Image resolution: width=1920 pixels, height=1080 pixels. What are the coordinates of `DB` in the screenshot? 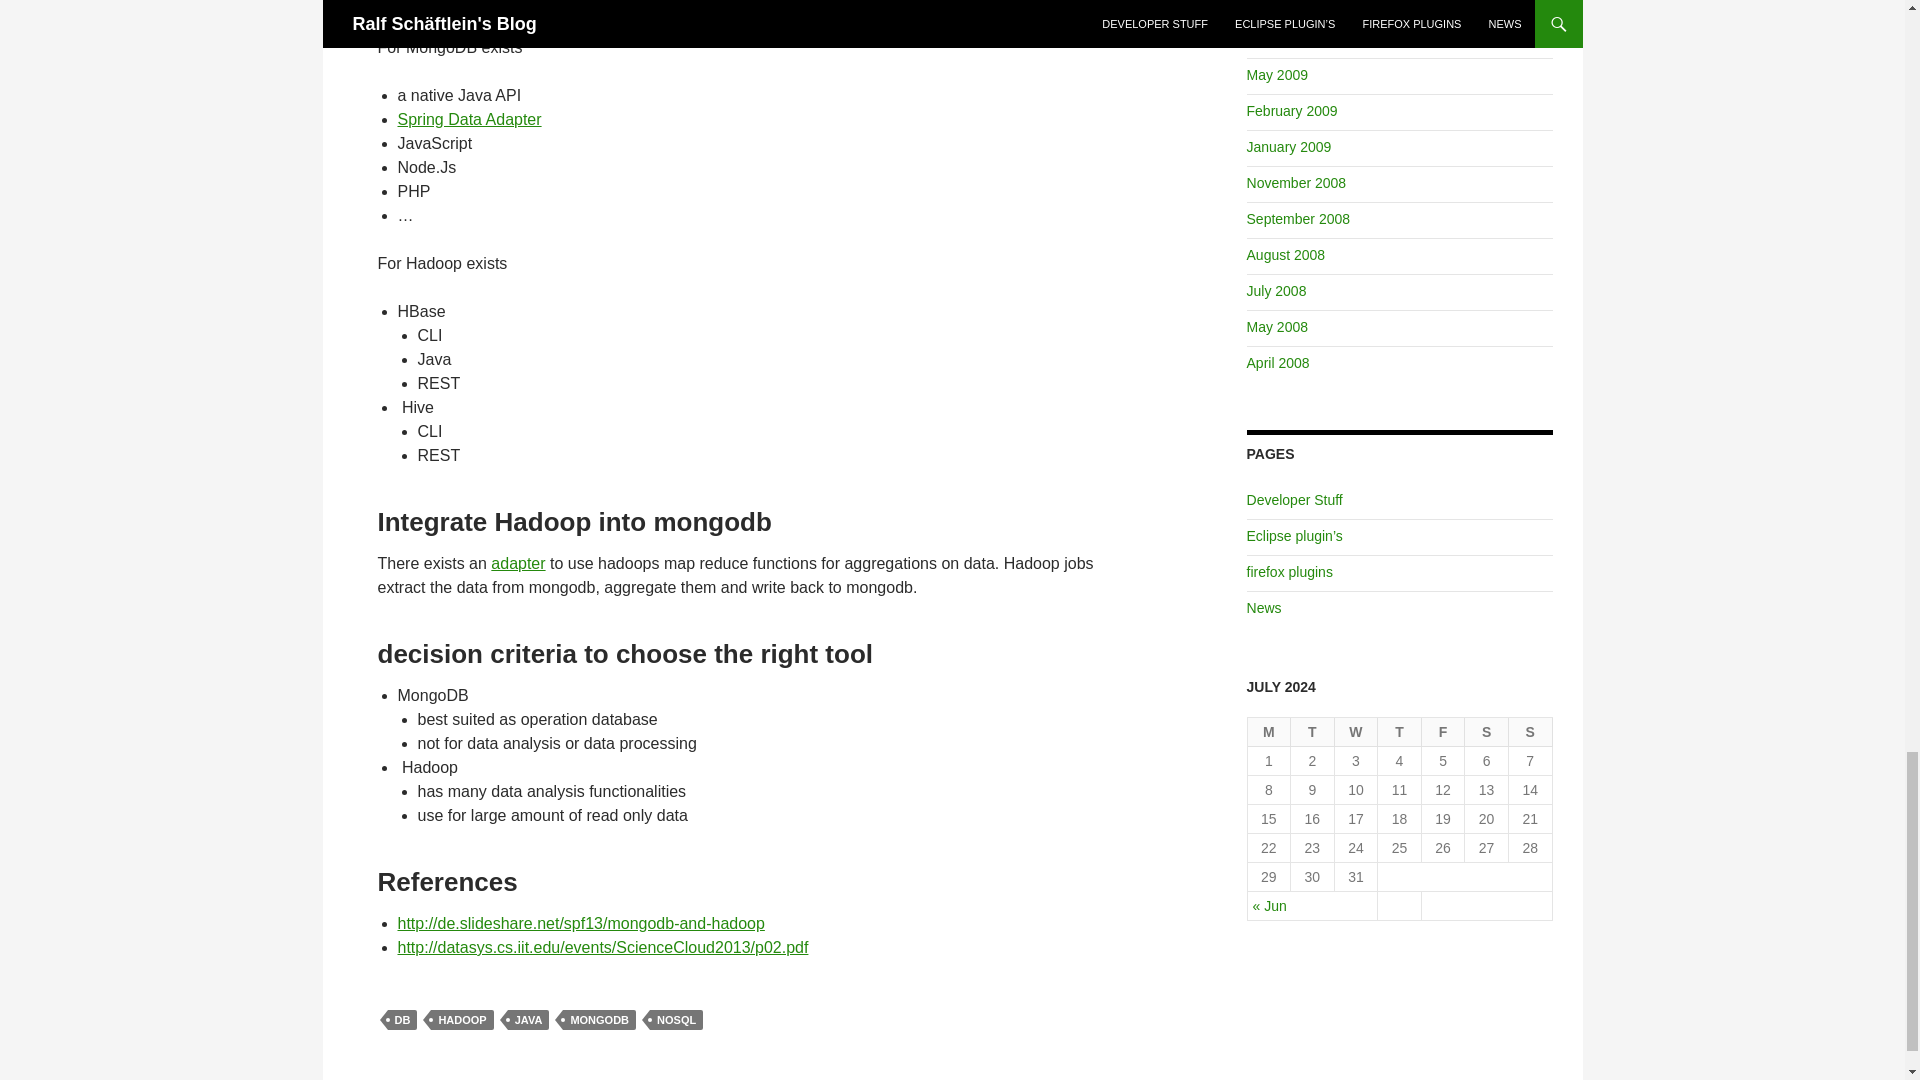 It's located at (402, 1020).